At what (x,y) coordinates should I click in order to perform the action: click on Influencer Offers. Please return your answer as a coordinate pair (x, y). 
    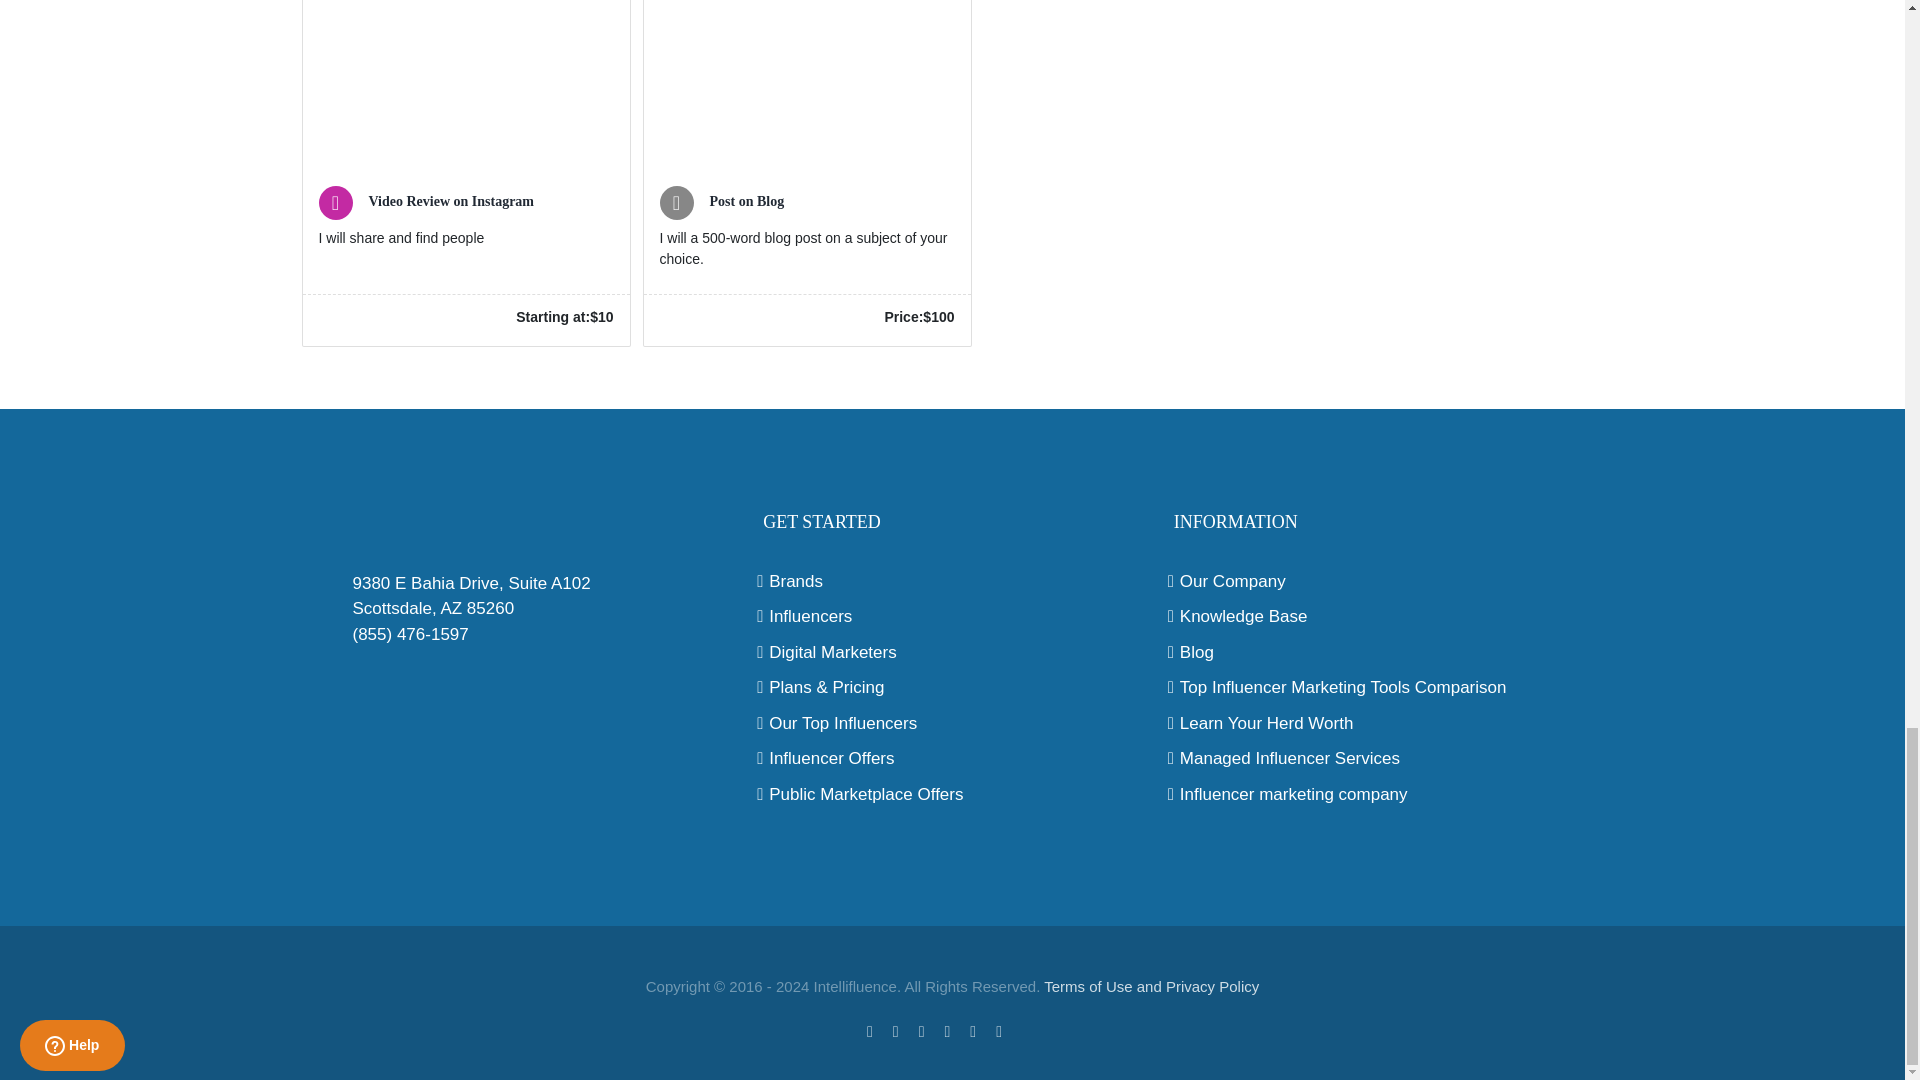
    Looking at the image, I should click on (952, 759).